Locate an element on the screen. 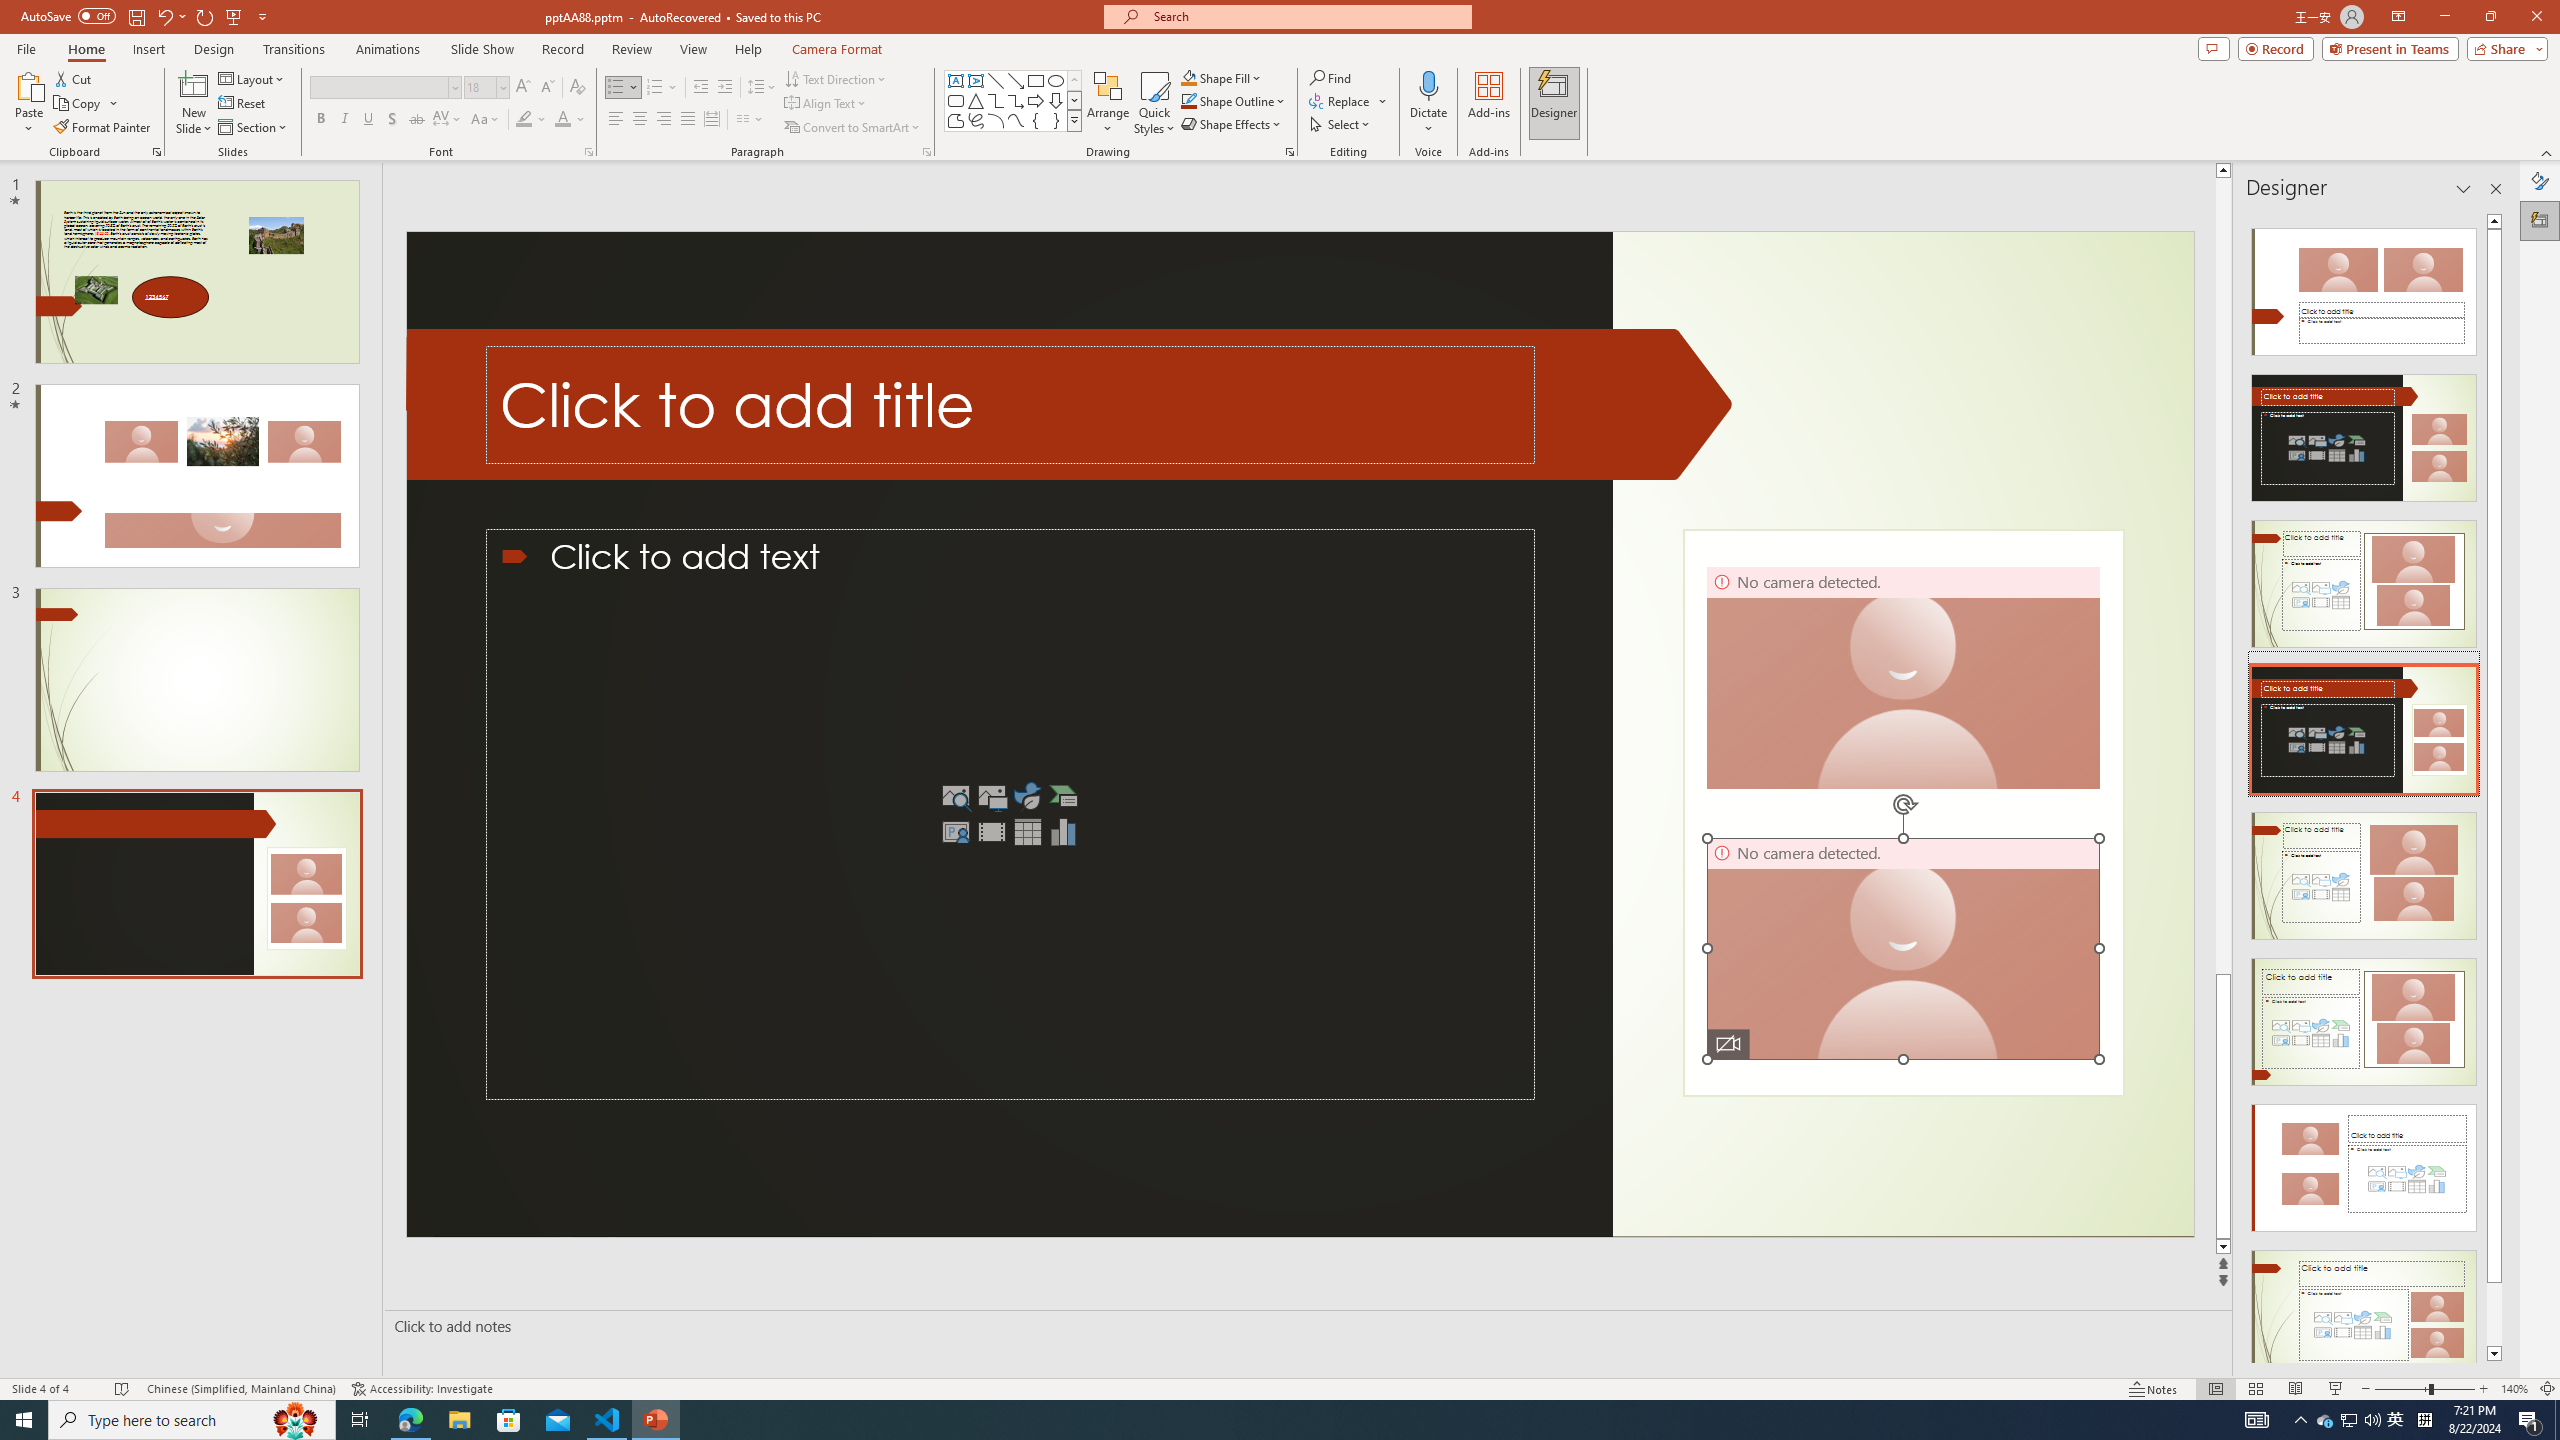 The width and height of the screenshot is (2560, 1440). Restore Down is located at coordinates (2490, 17).